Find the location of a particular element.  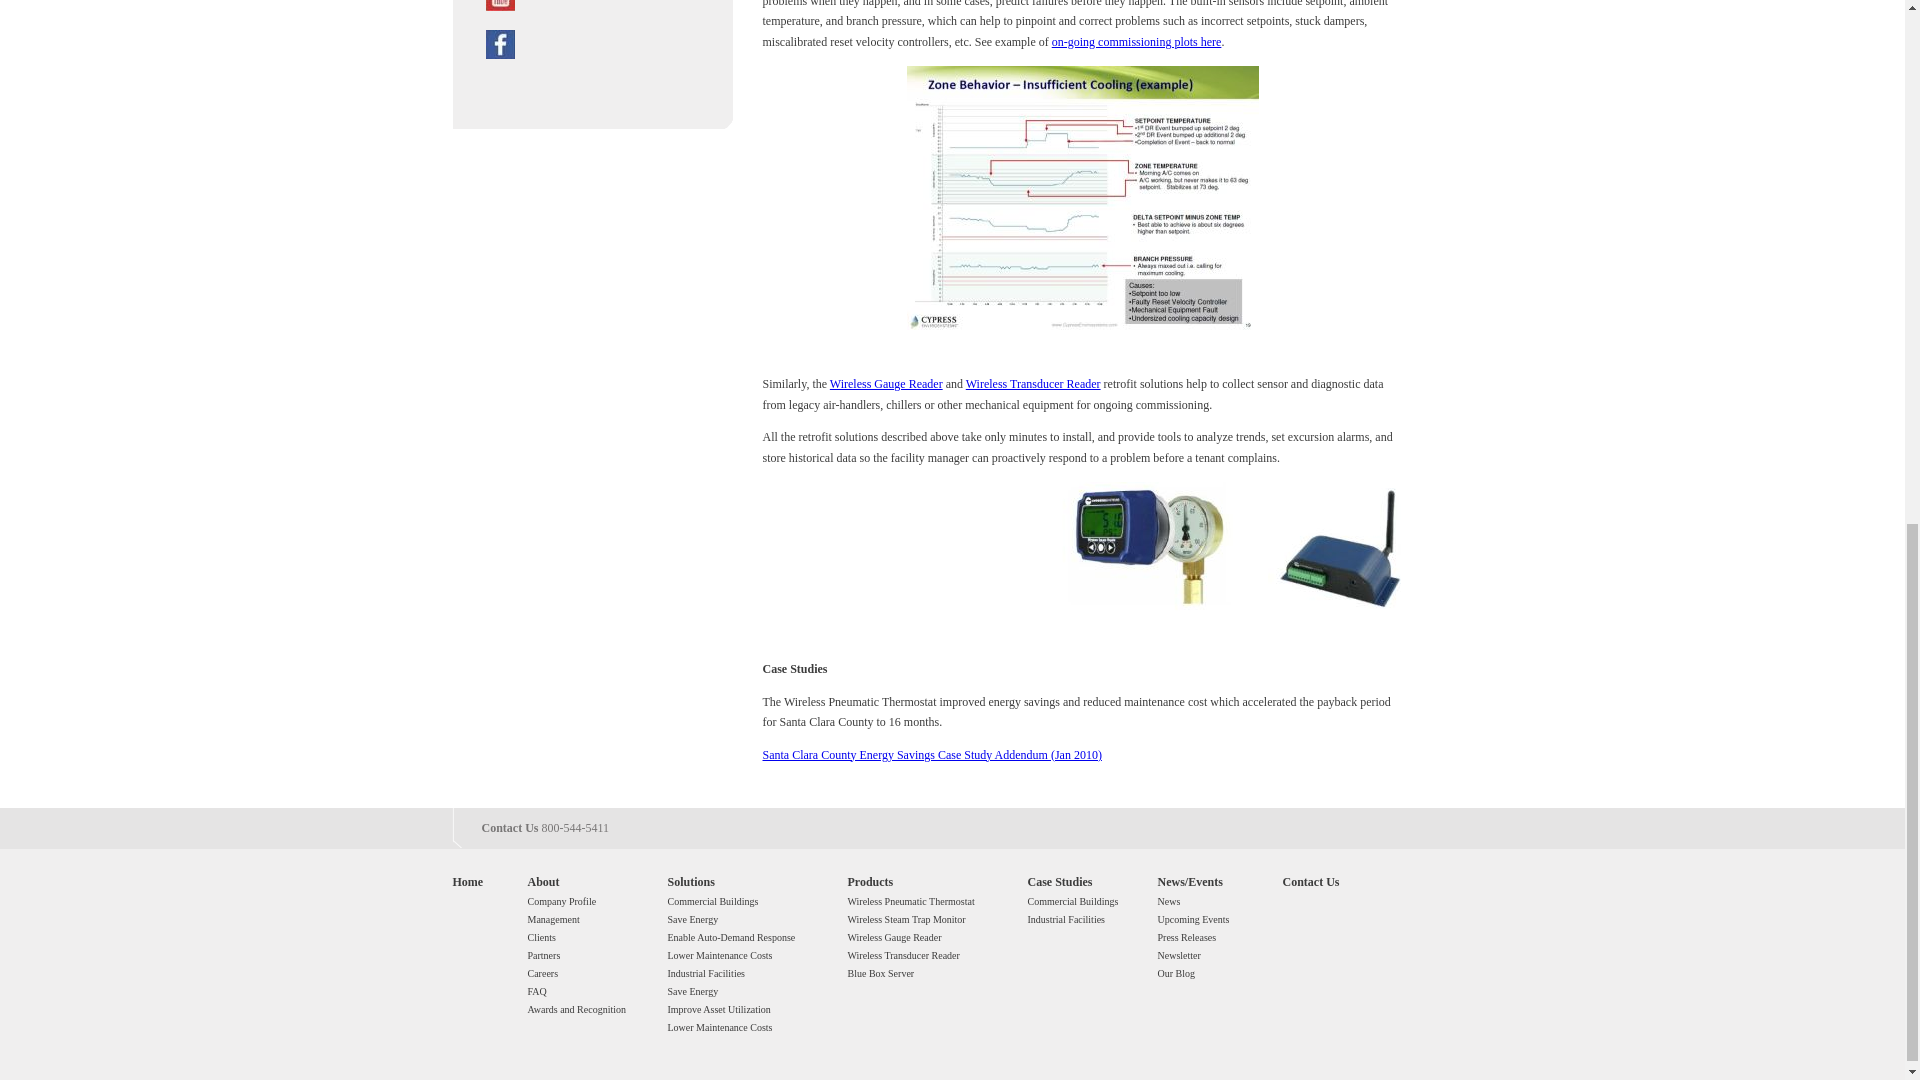

Save Energy is located at coordinates (693, 991).